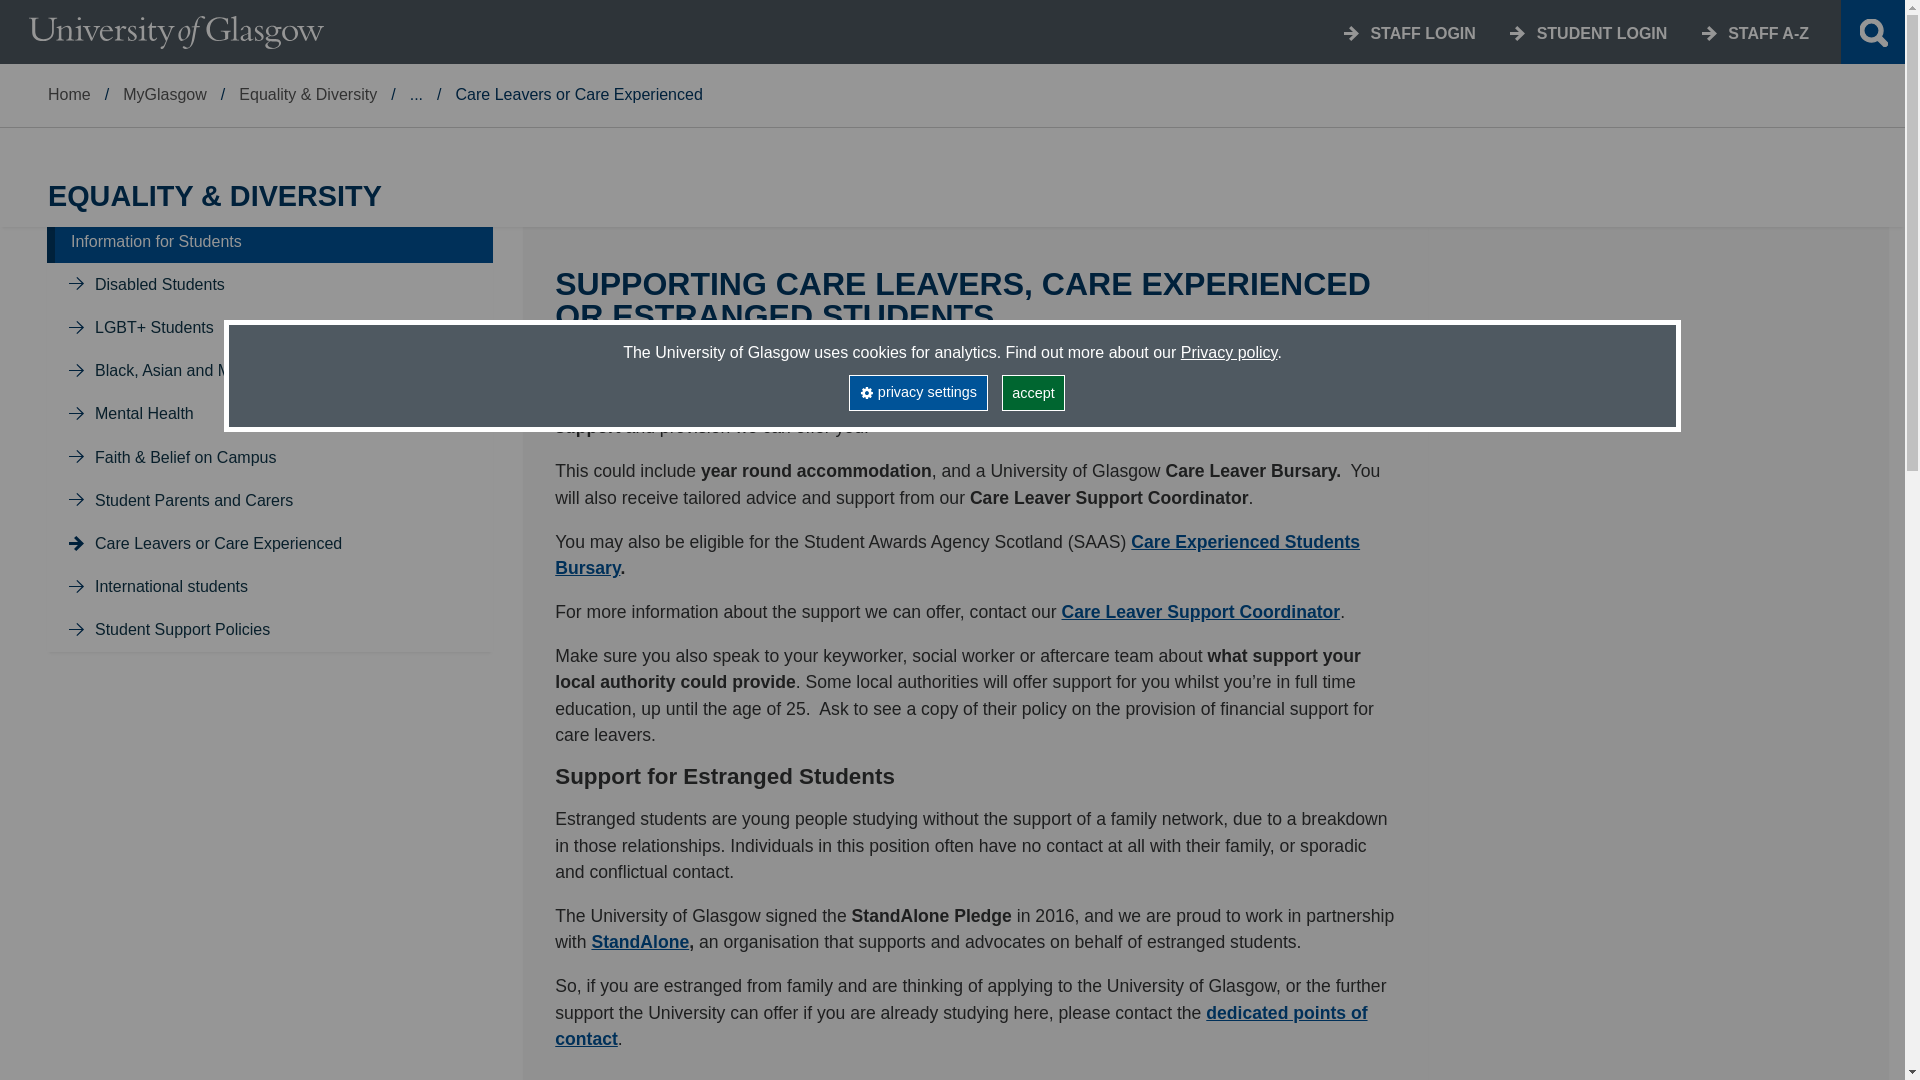 Image resolution: width=1920 pixels, height=1080 pixels. What do you see at coordinates (242, 370) in the screenshot?
I see `Black, Asian and Minority Ethnic Students` at bounding box center [242, 370].